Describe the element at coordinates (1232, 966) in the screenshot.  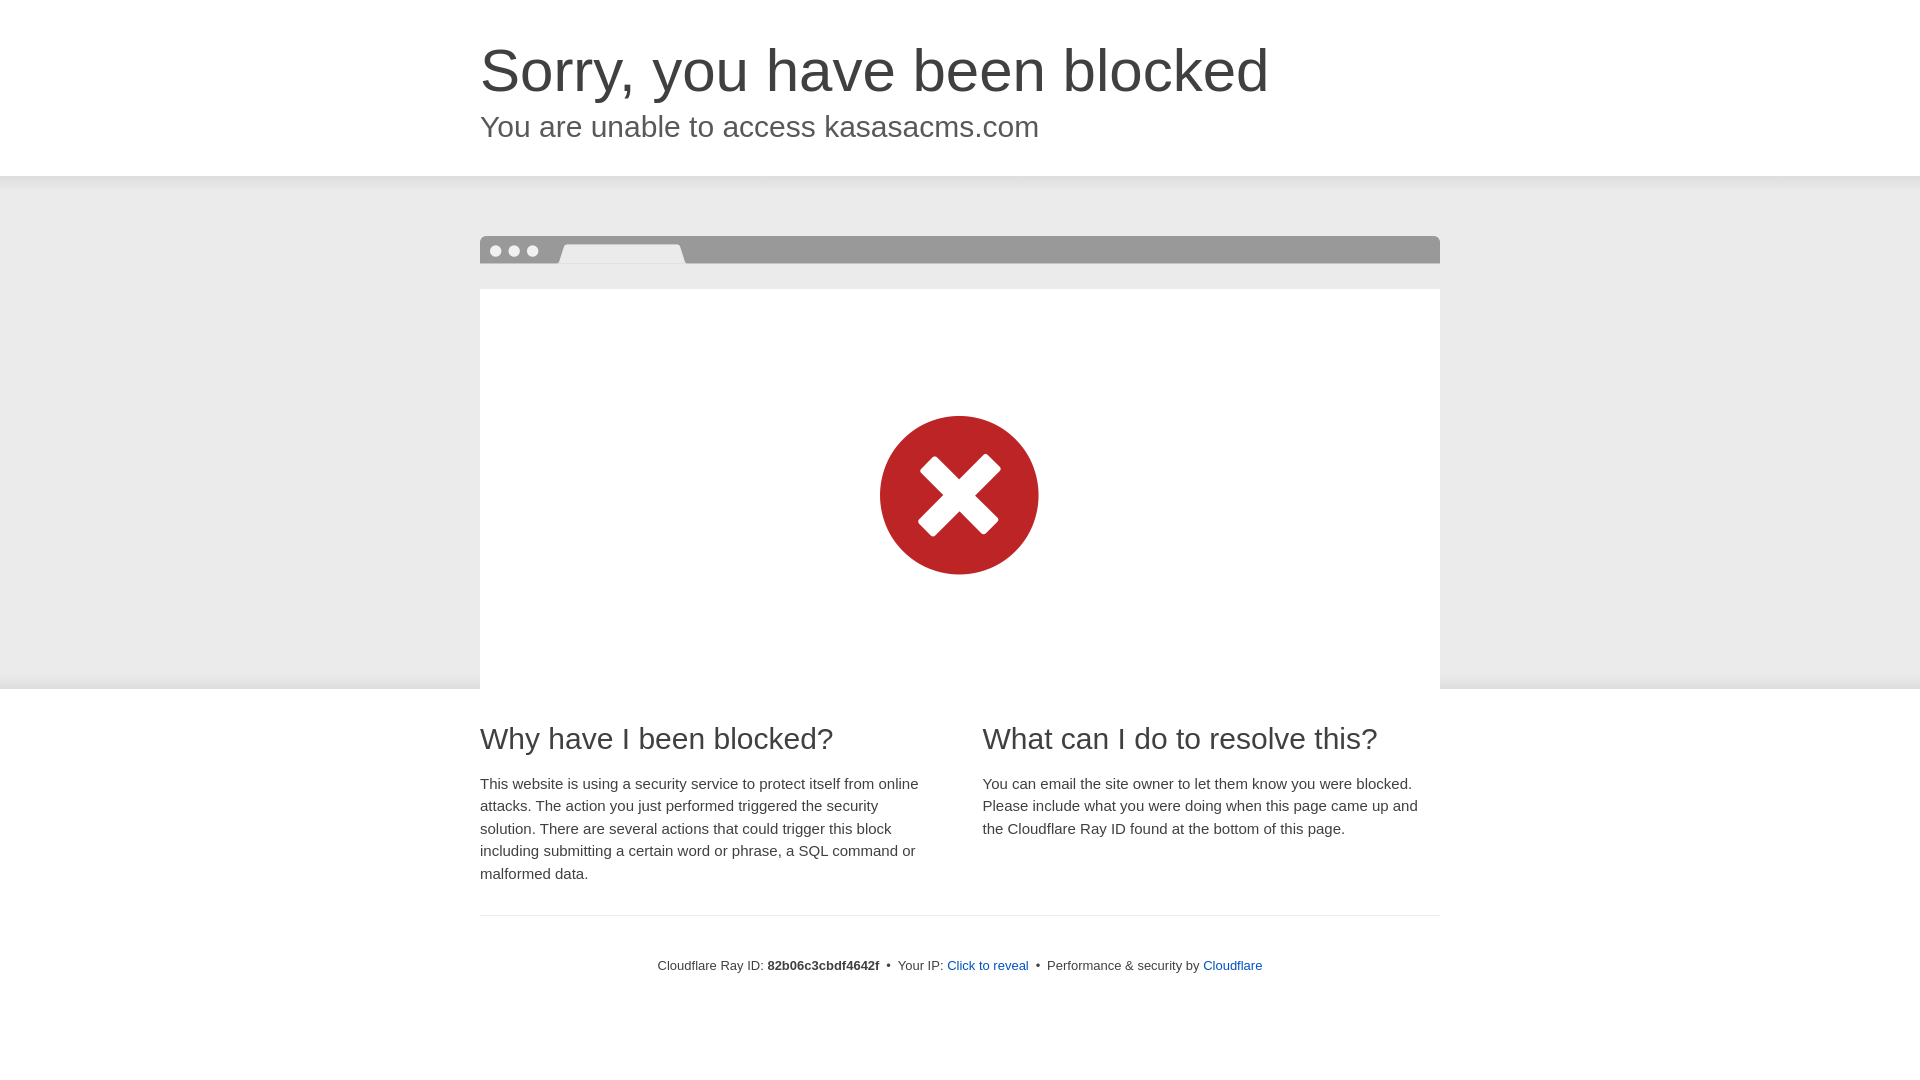
I see `Cloudflare` at that location.